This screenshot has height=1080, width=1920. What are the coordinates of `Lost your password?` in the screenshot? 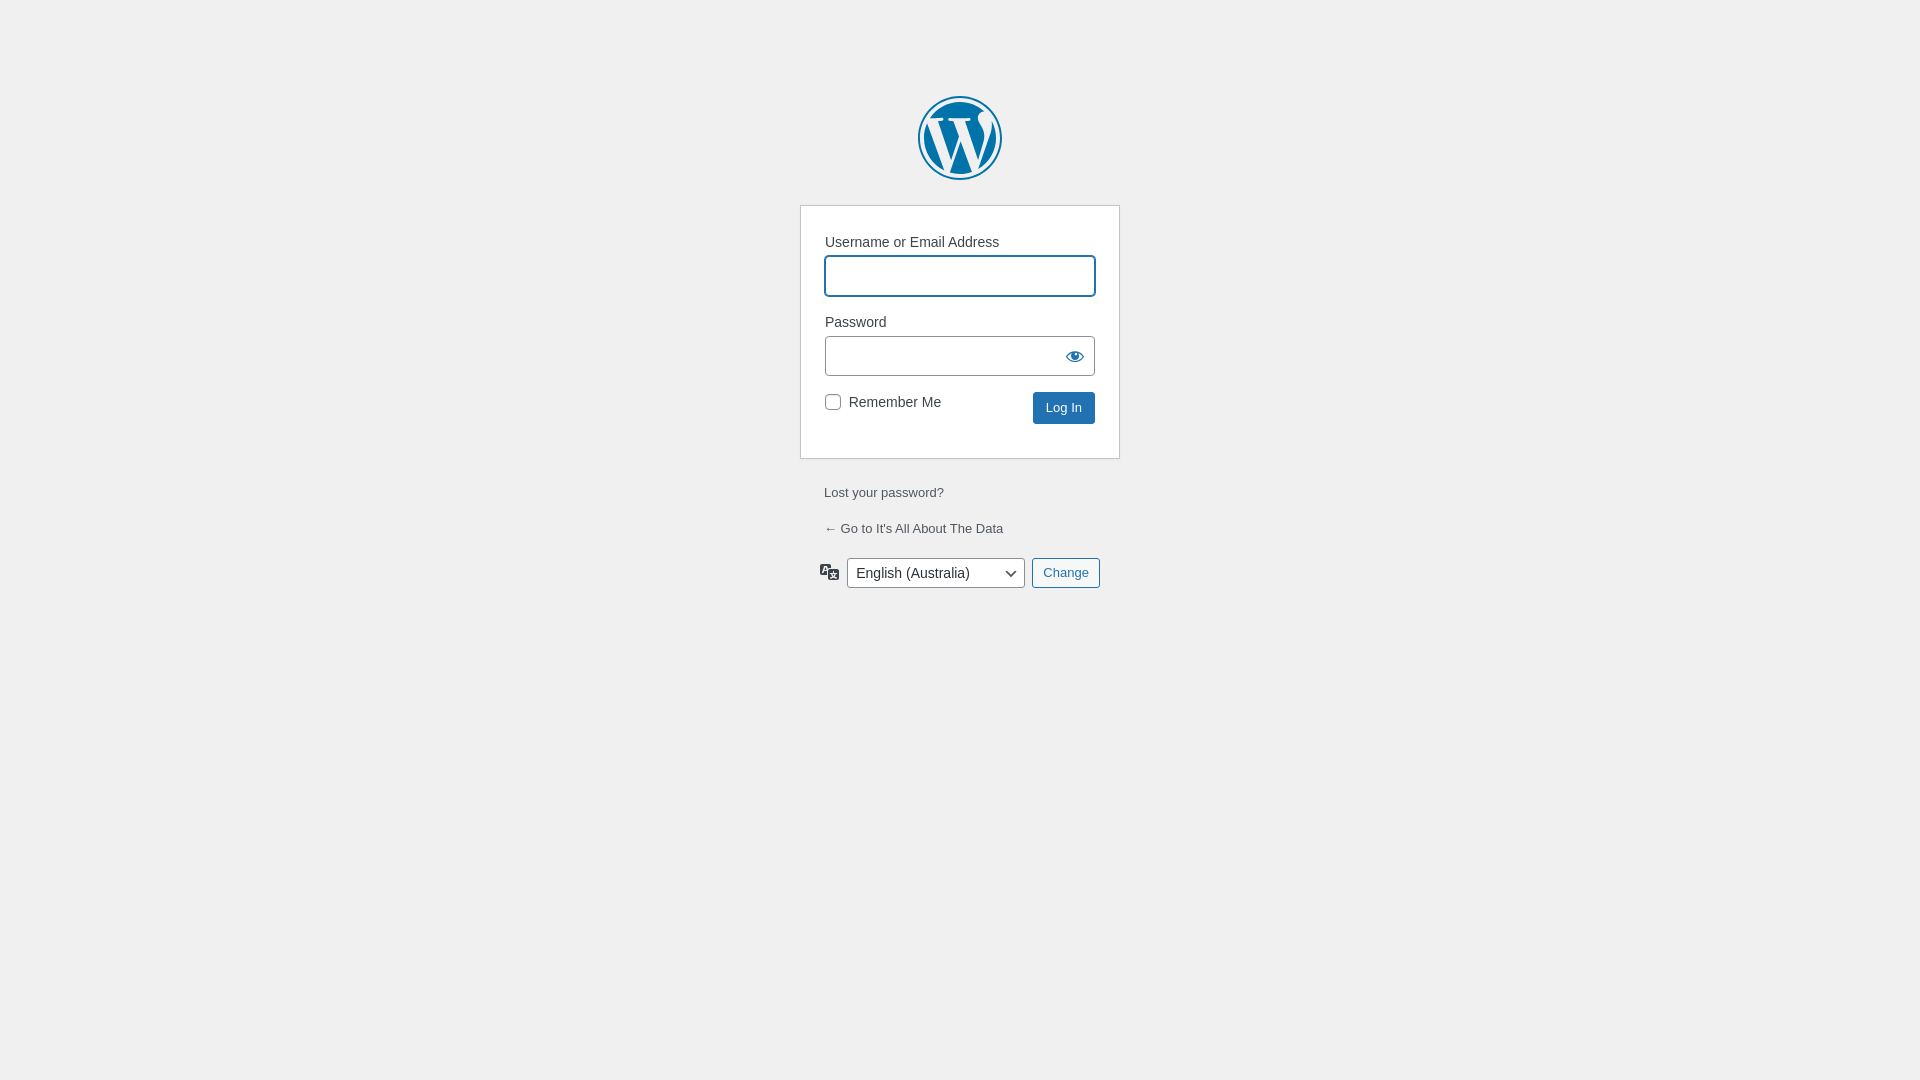 It's located at (884, 492).